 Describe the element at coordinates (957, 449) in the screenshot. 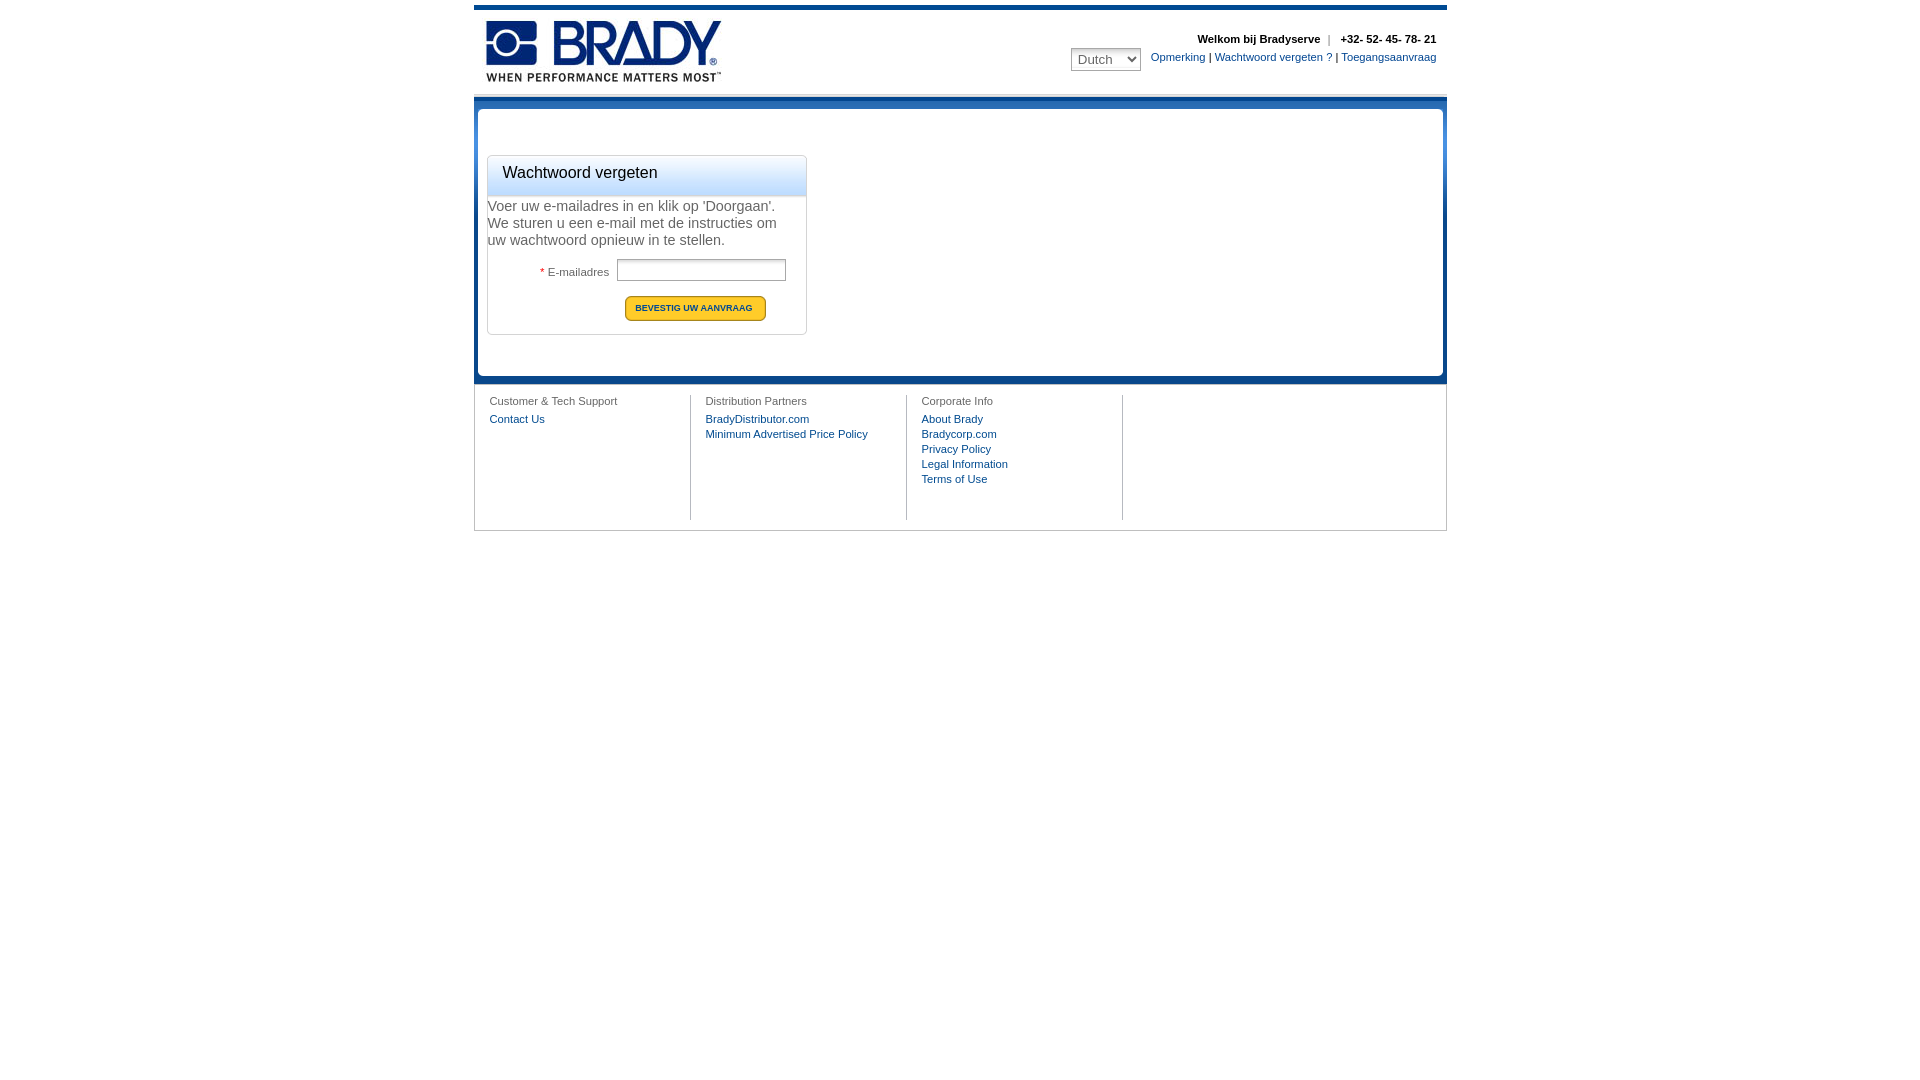

I see `Privacy Policy` at that location.